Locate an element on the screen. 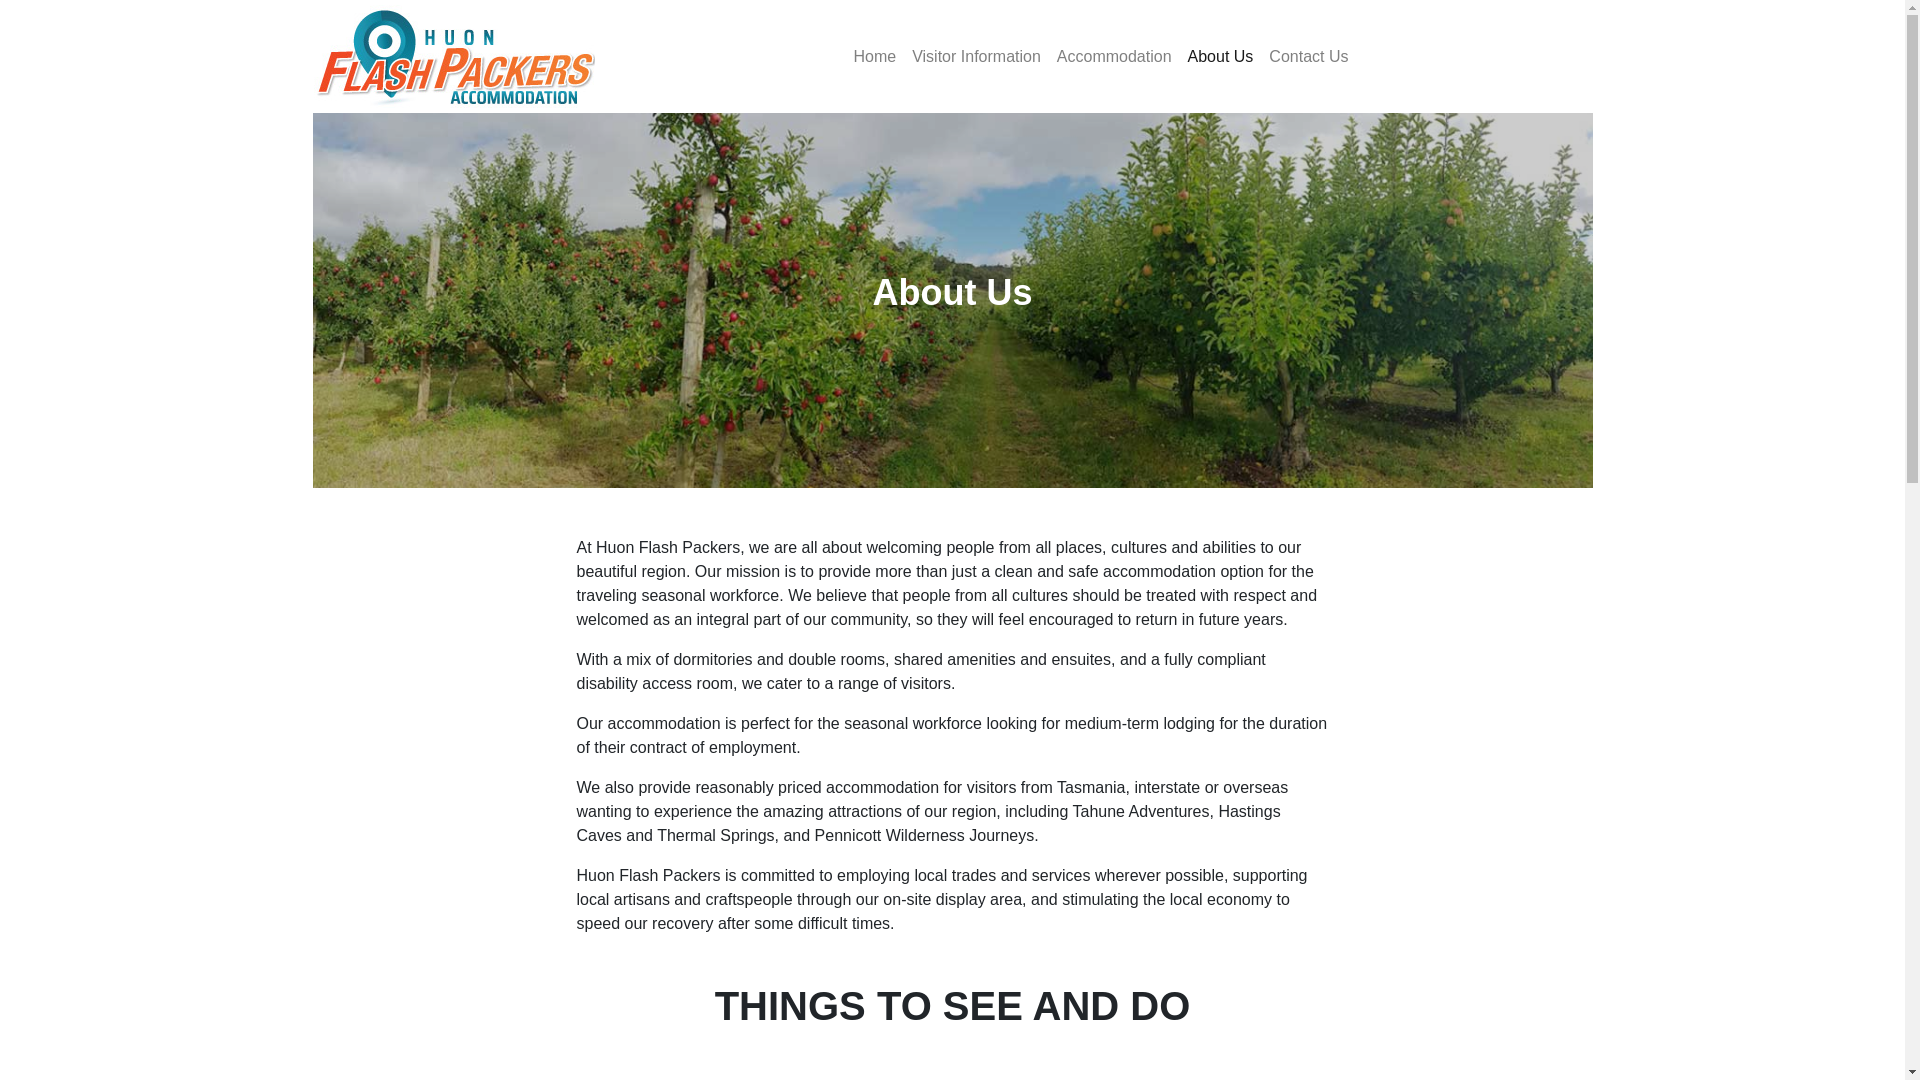 The width and height of the screenshot is (1920, 1080). Accommodation is located at coordinates (1114, 55).